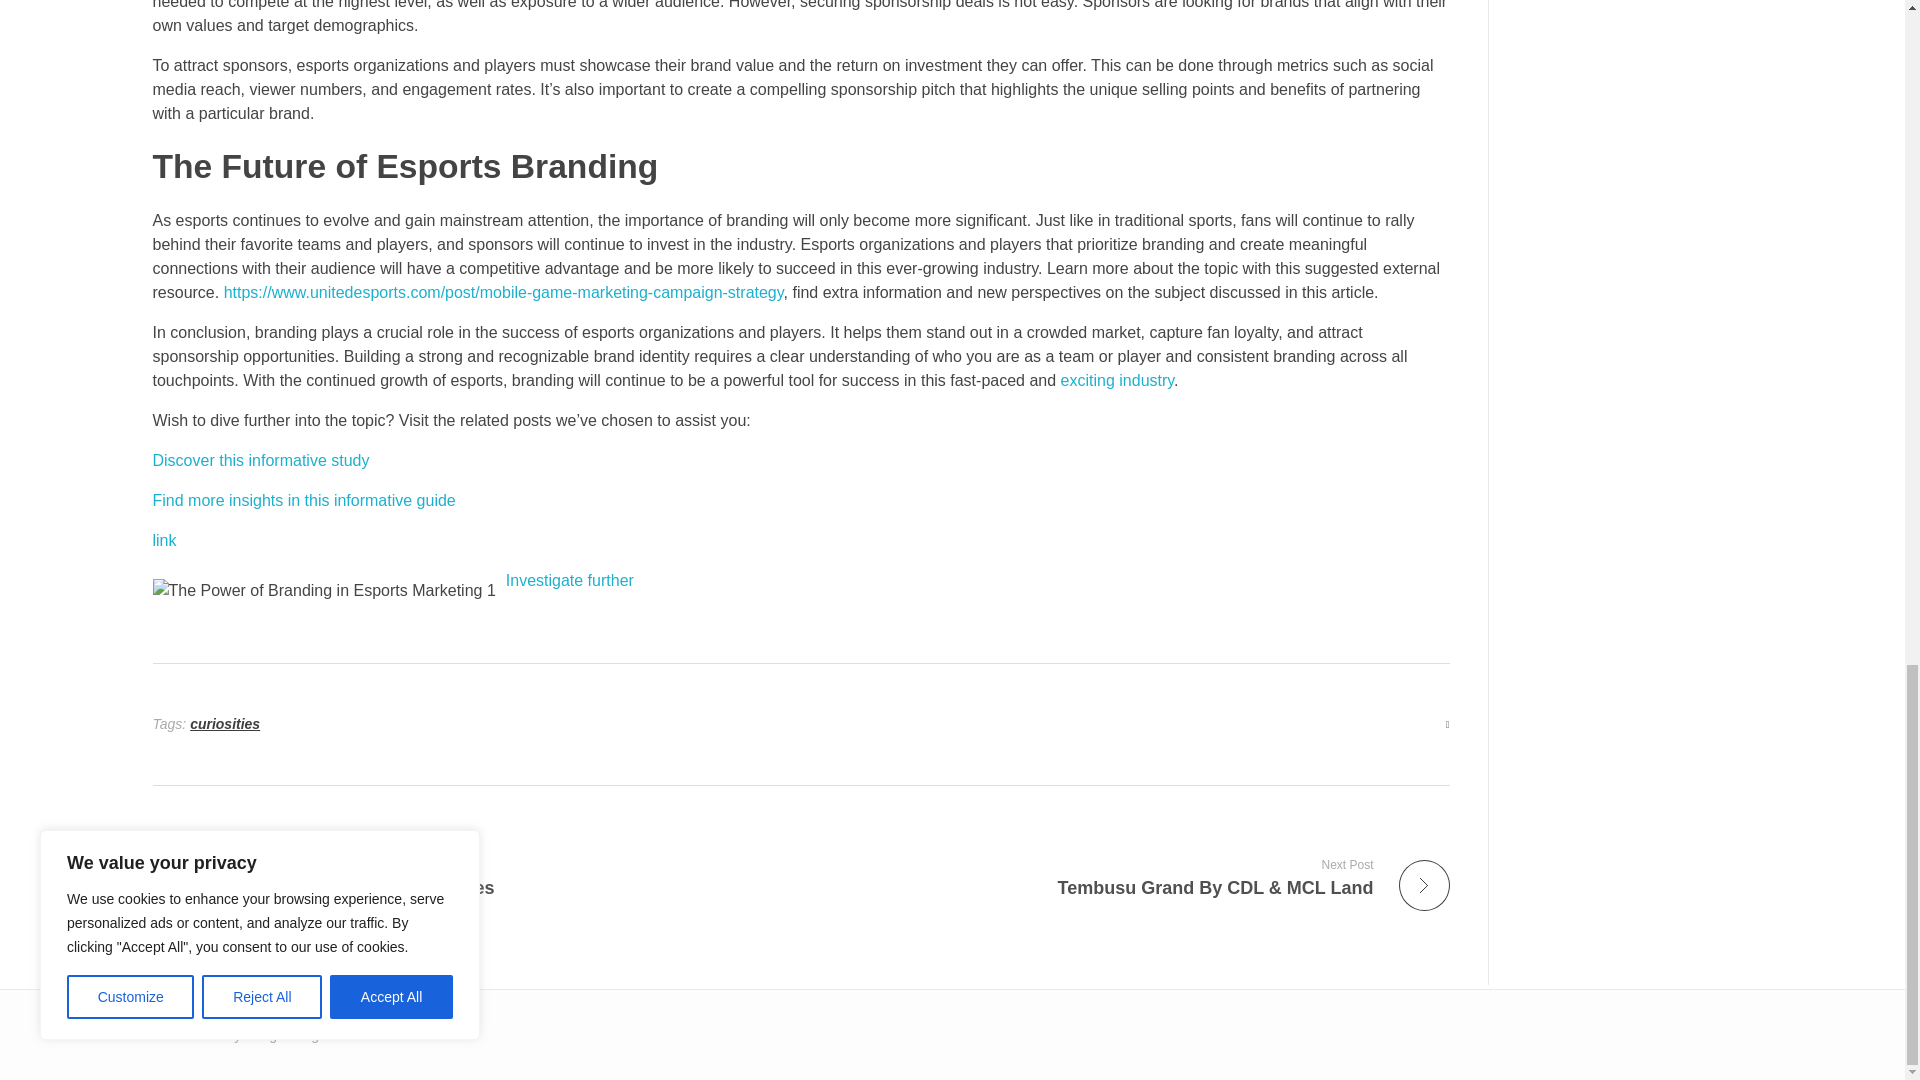 This screenshot has height=1080, width=1920. Describe the element at coordinates (570, 580) in the screenshot. I see `Find more insights in this informative guide` at that location.